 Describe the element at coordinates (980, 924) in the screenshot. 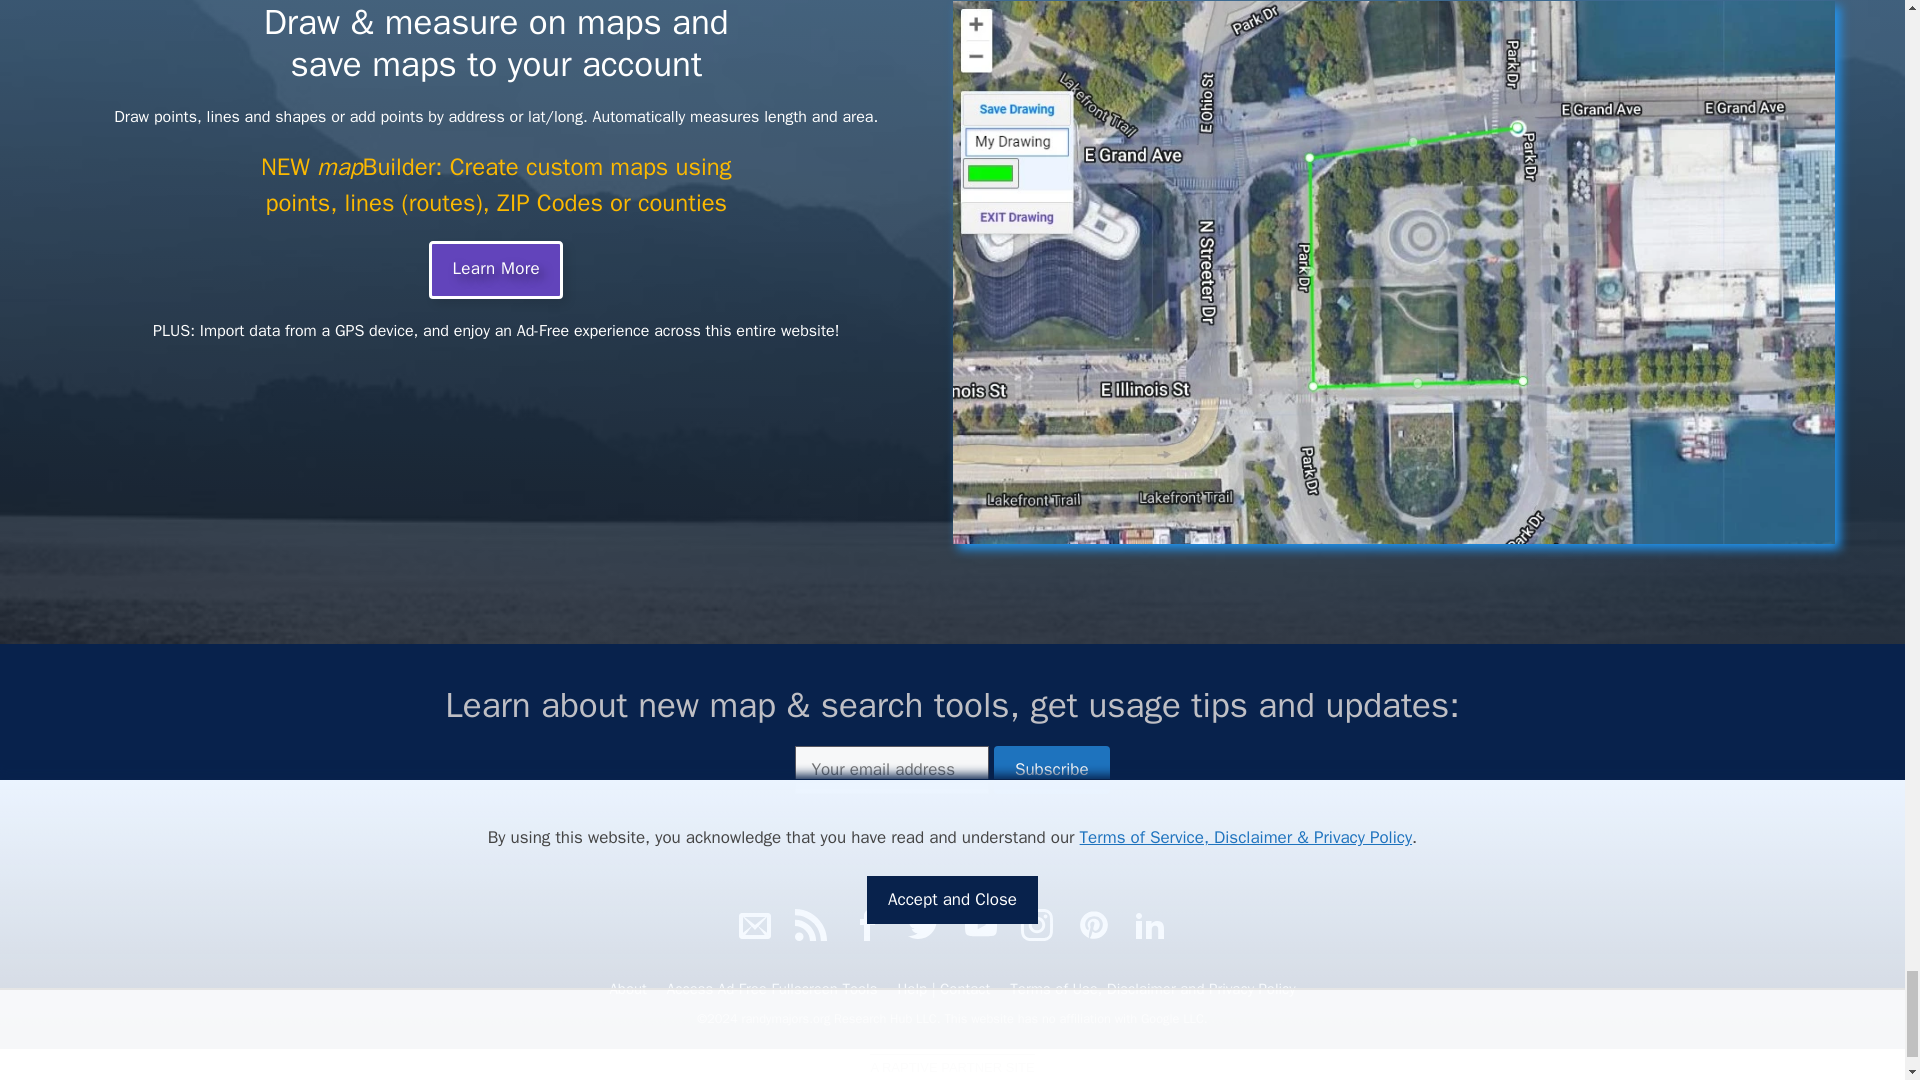

I see `Follow Randy Majors on YouTube` at that location.